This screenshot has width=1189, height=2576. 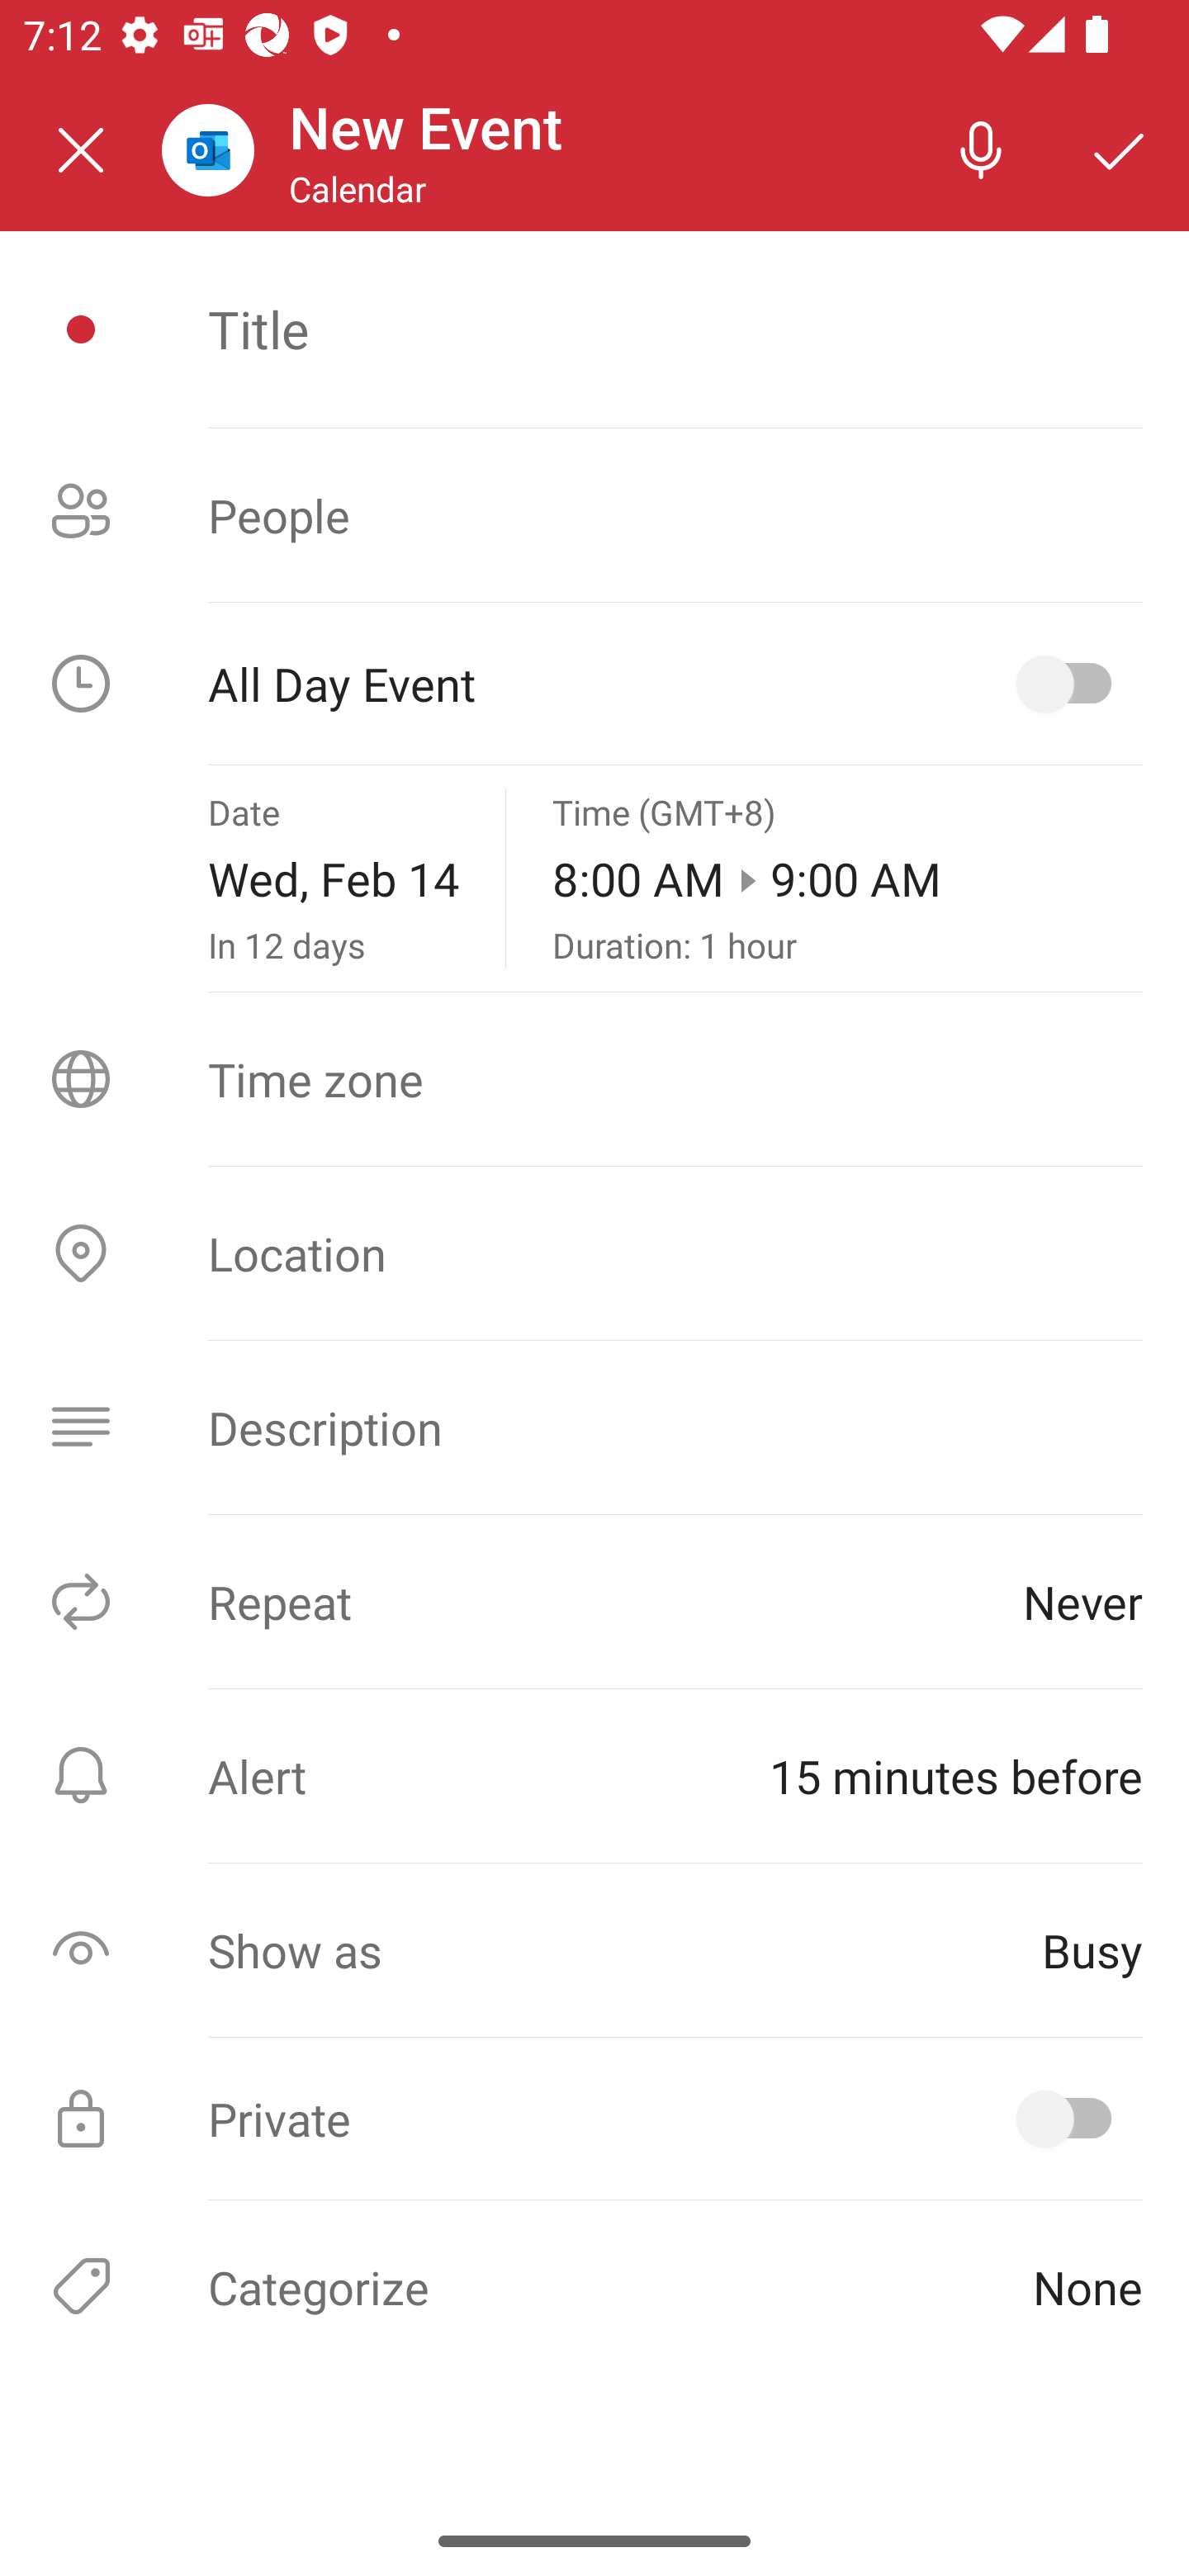 I want to click on Private, so click(x=594, y=2119).